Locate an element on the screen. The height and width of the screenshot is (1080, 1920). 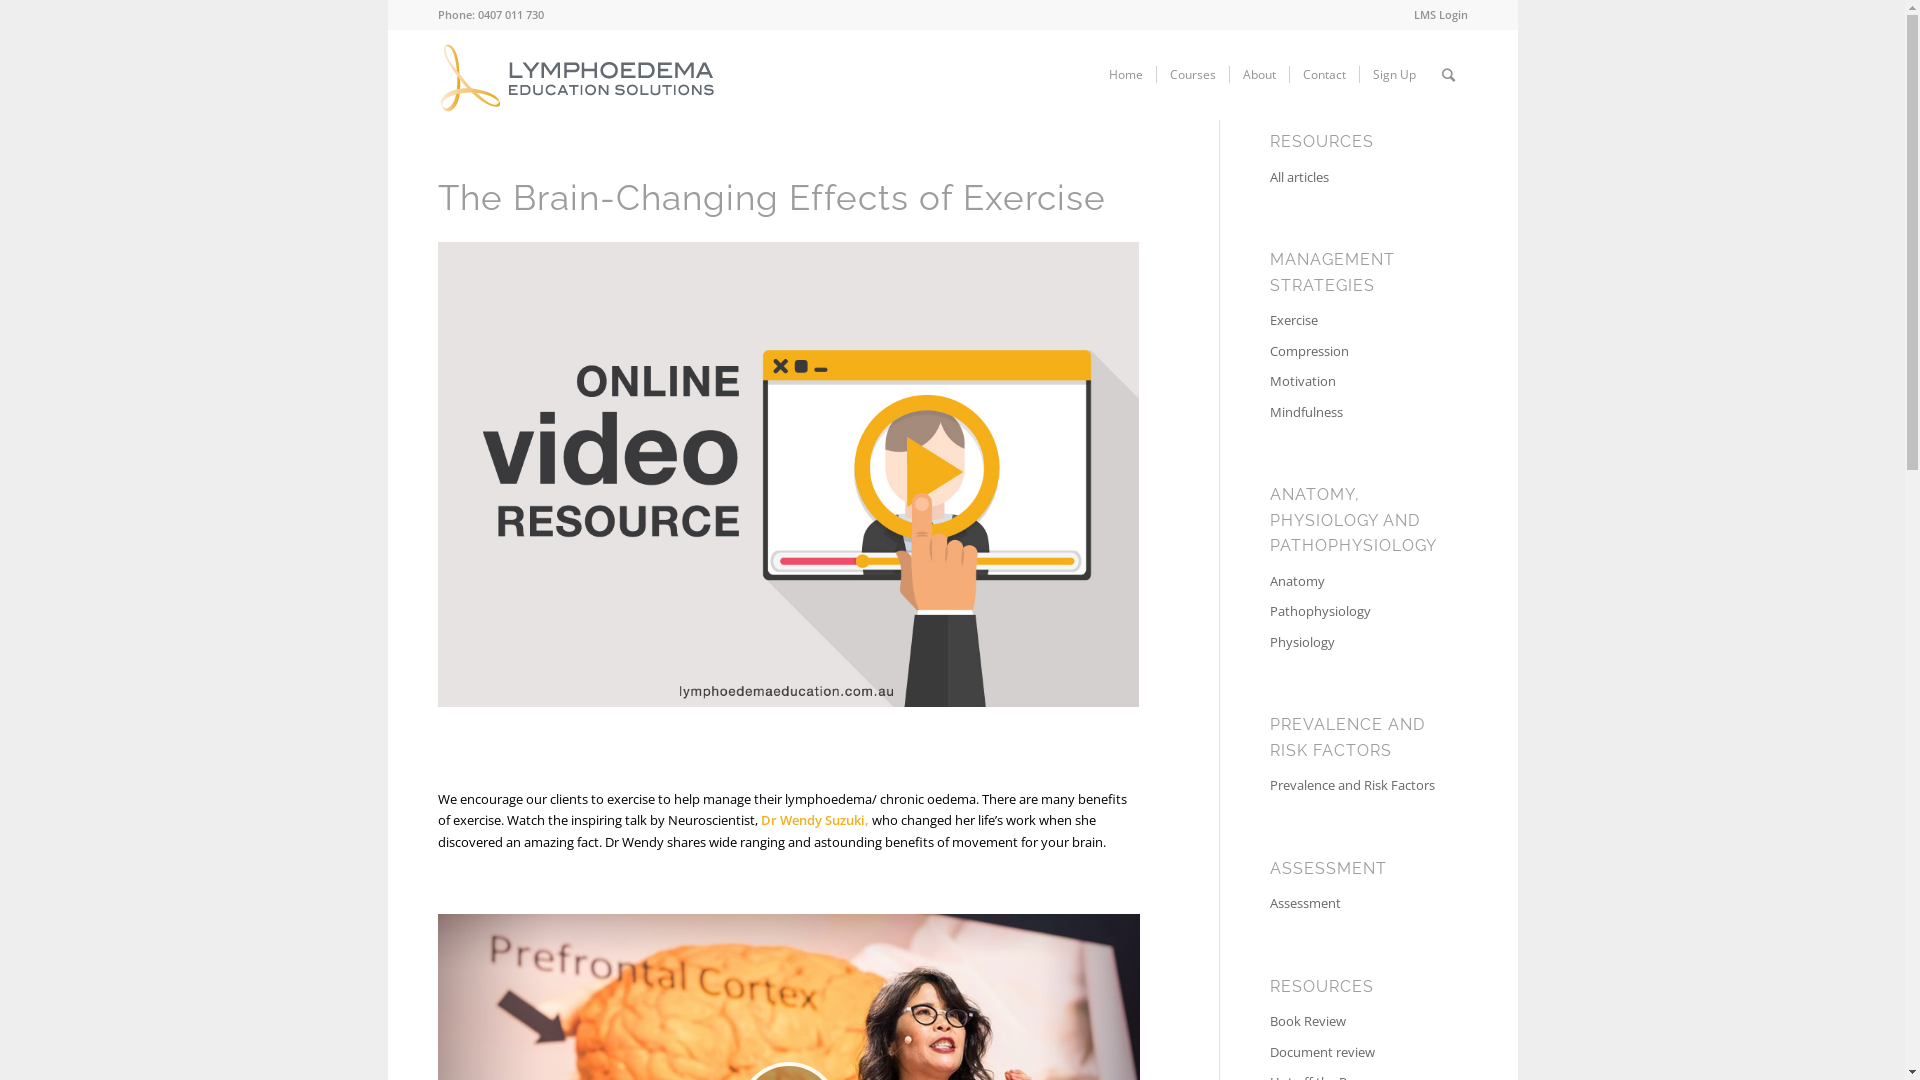
All articles is located at coordinates (1354, 178).